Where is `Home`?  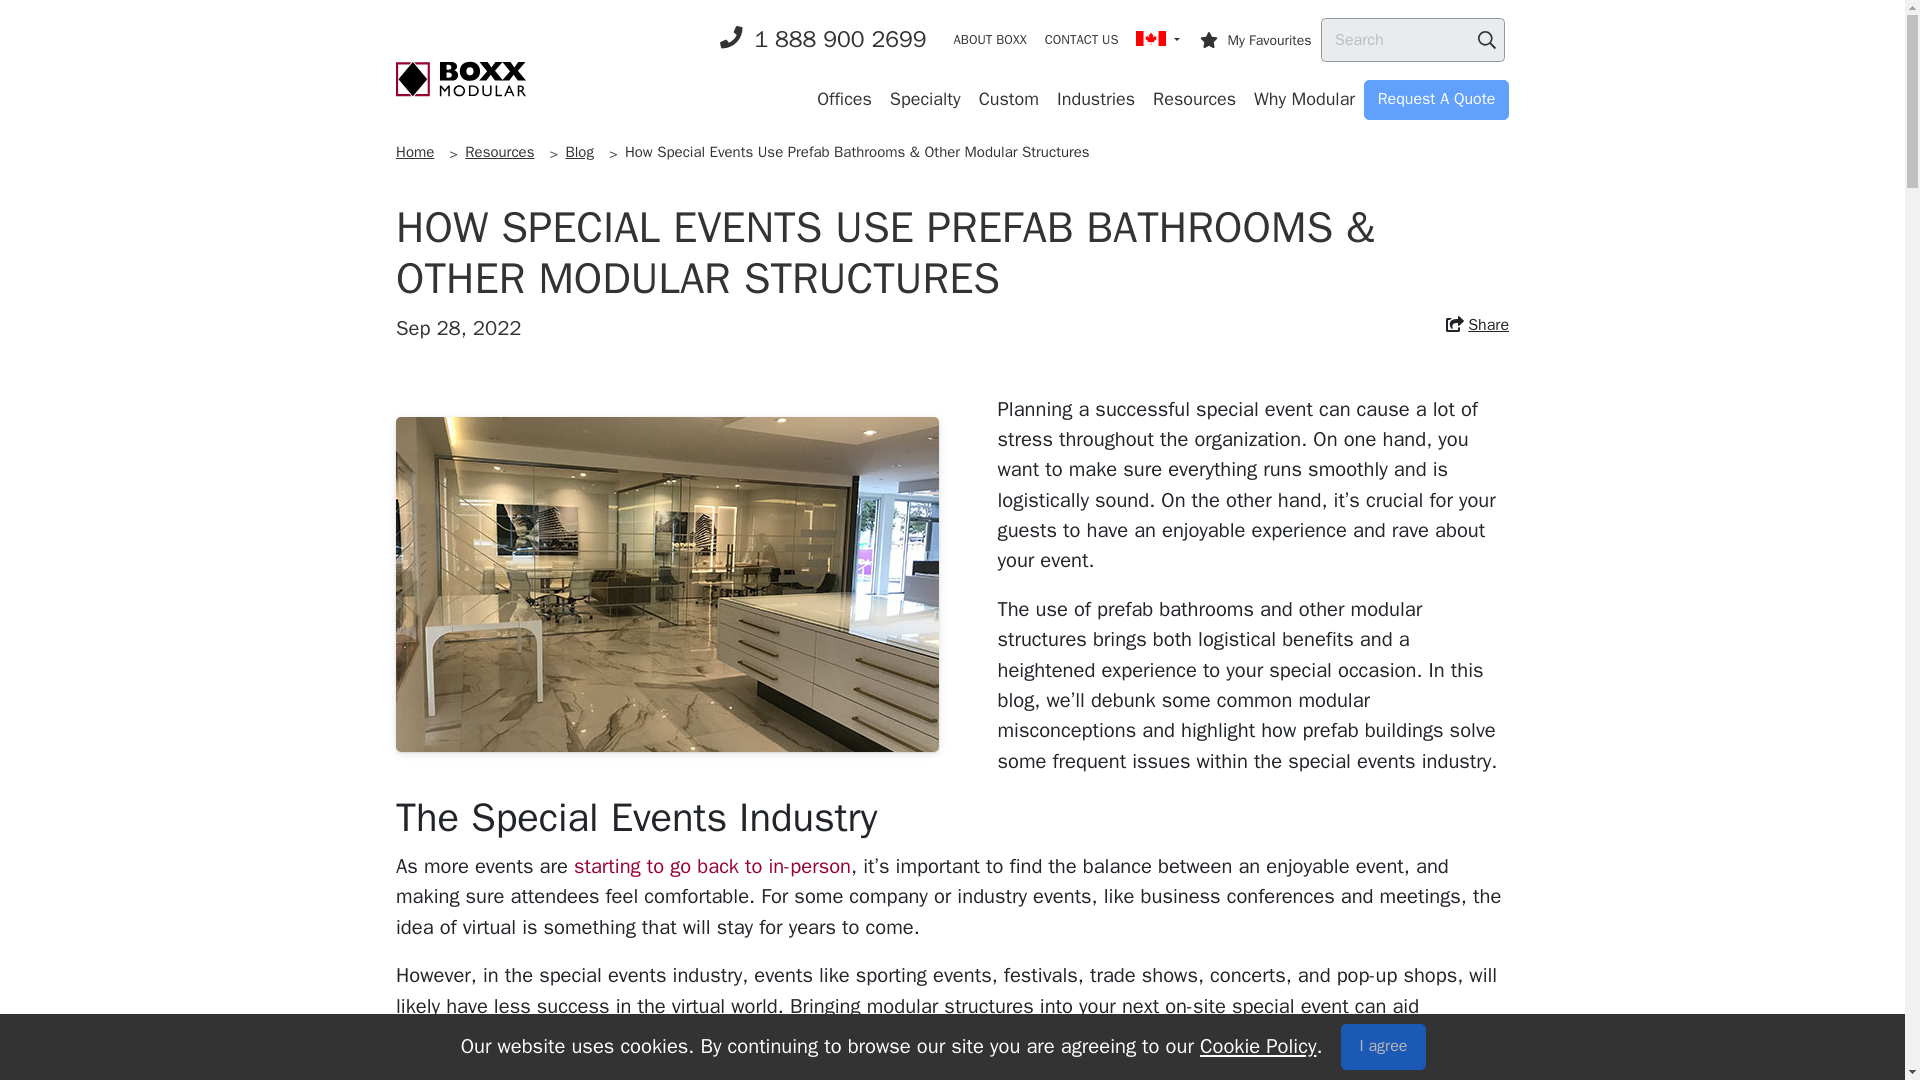 Home is located at coordinates (460, 78).